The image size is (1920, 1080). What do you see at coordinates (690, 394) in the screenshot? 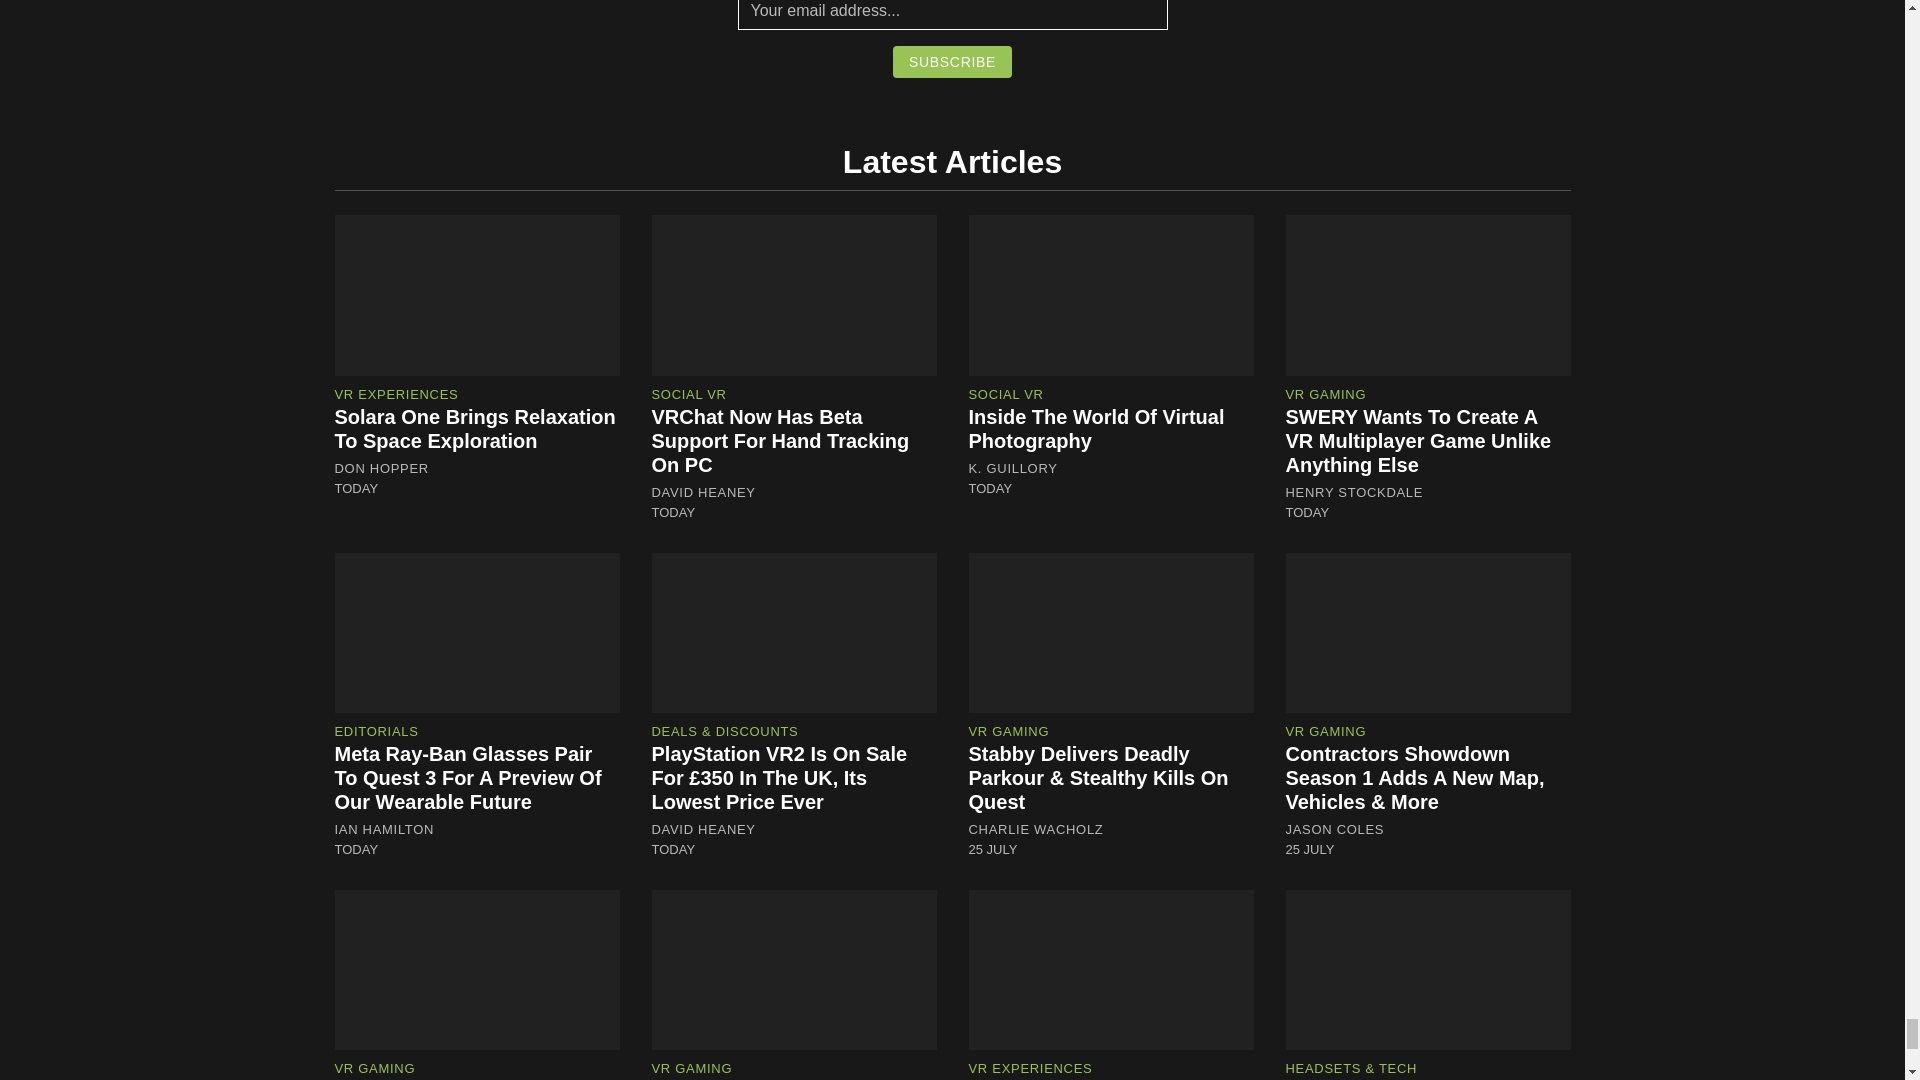
I see `SOCIAL VR` at bounding box center [690, 394].